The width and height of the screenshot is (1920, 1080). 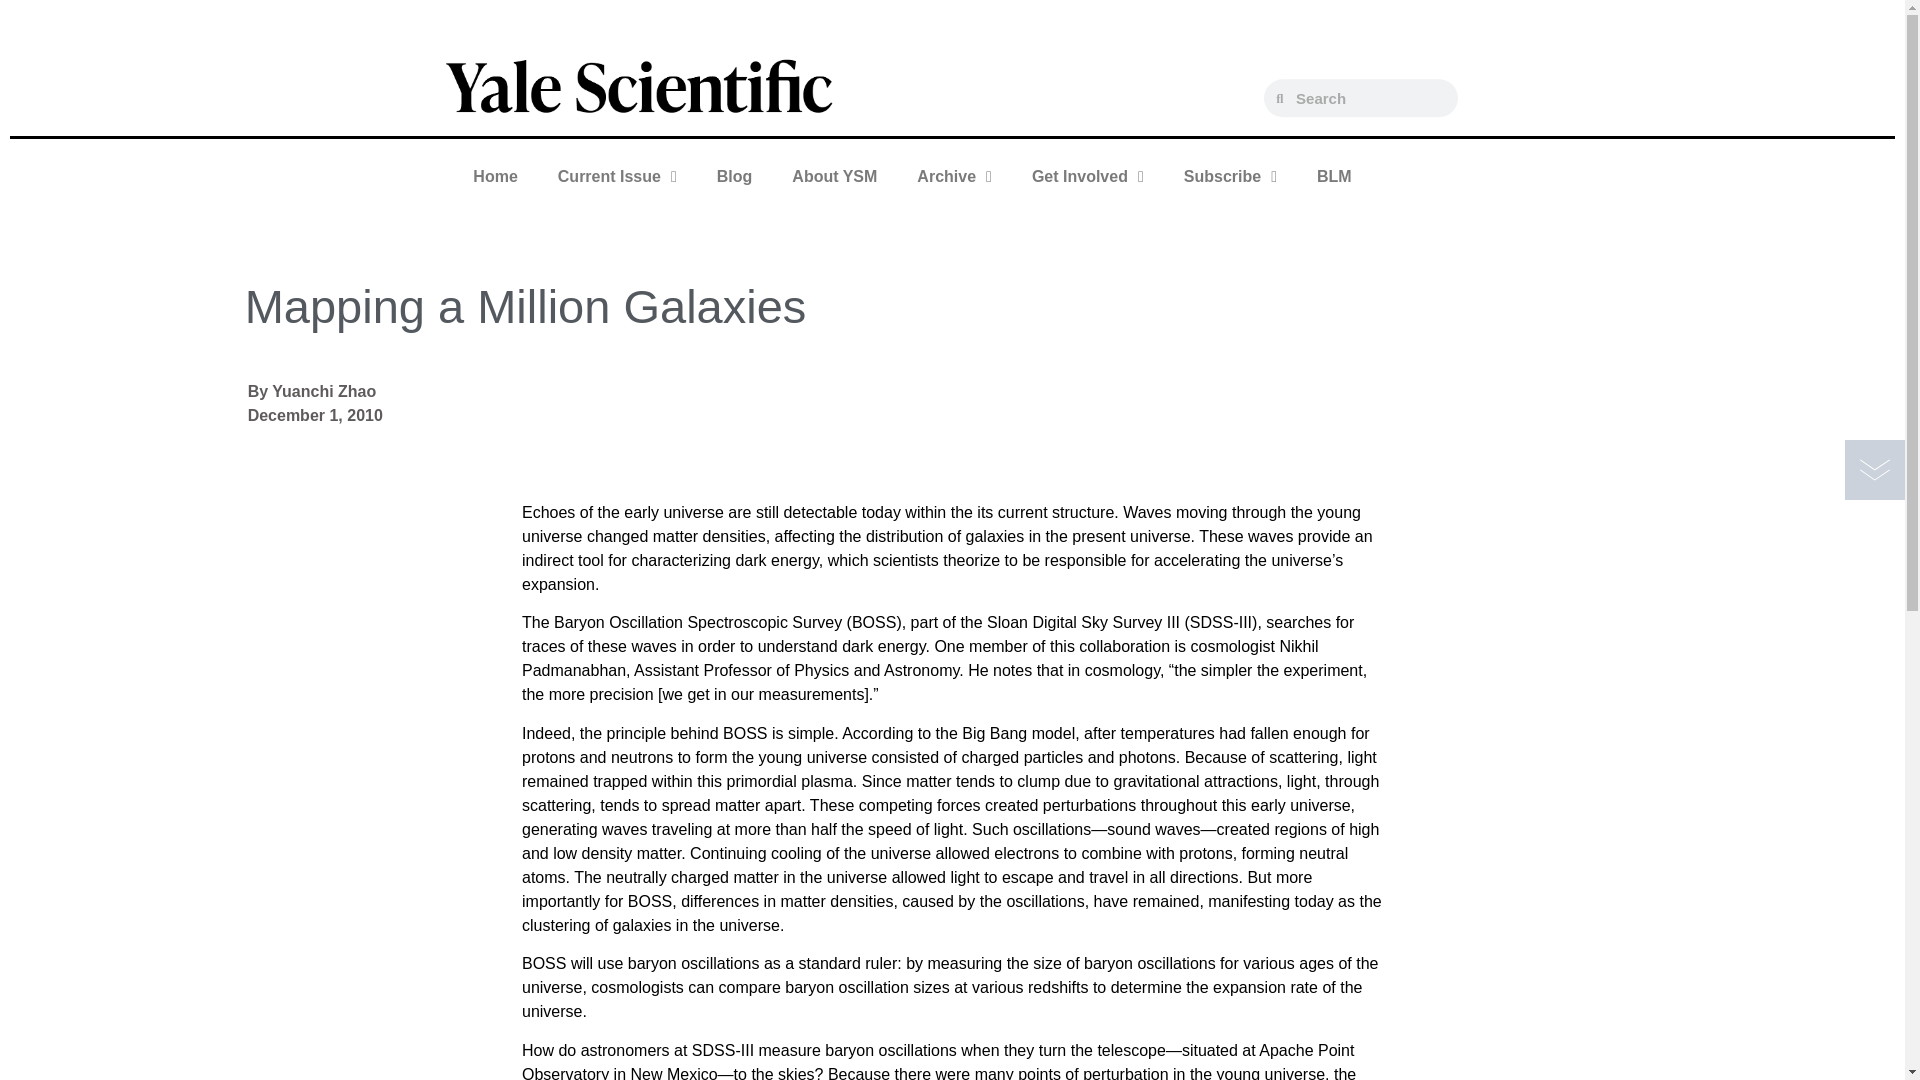 What do you see at coordinates (1087, 176) in the screenshot?
I see `Get Involved` at bounding box center [1087, 176].